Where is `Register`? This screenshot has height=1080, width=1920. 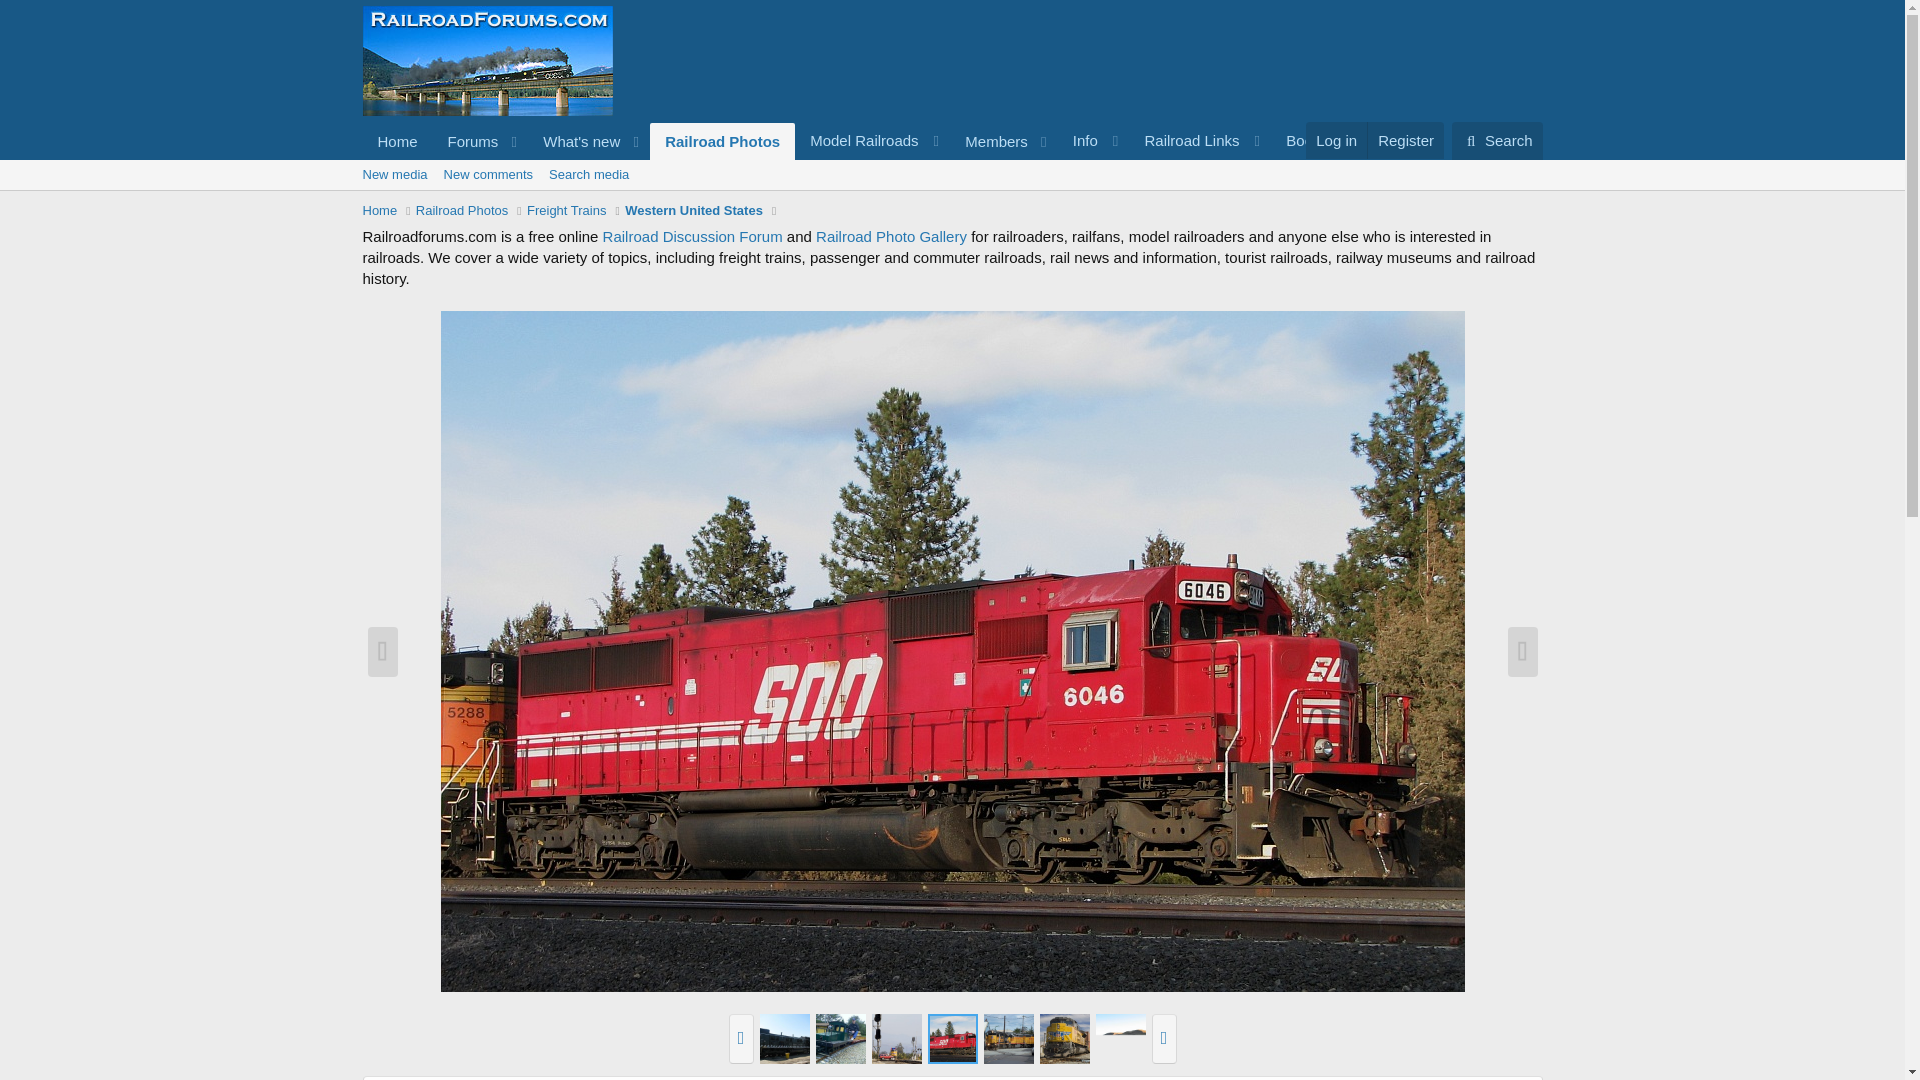
Register is located at coordinates (1336, 140).